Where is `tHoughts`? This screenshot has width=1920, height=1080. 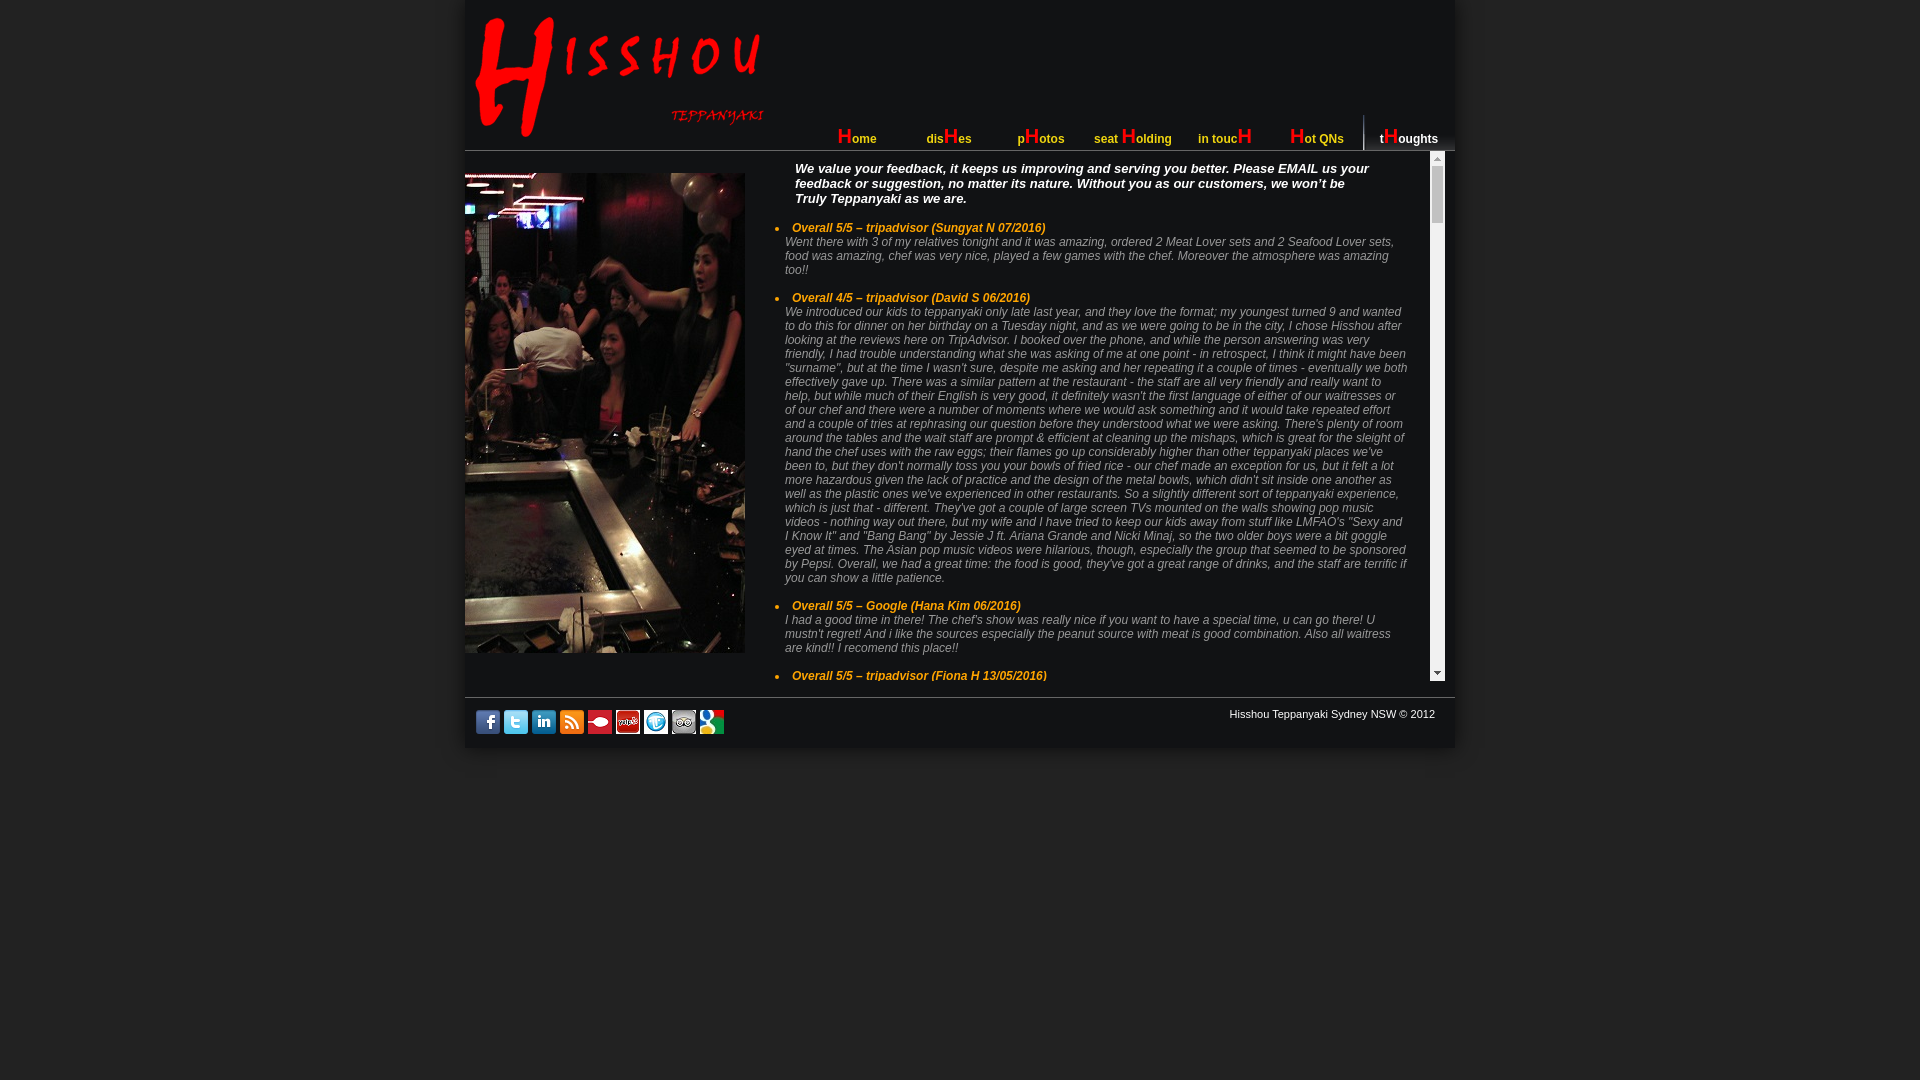
tHoughts is located at coordinates (1409, 132).